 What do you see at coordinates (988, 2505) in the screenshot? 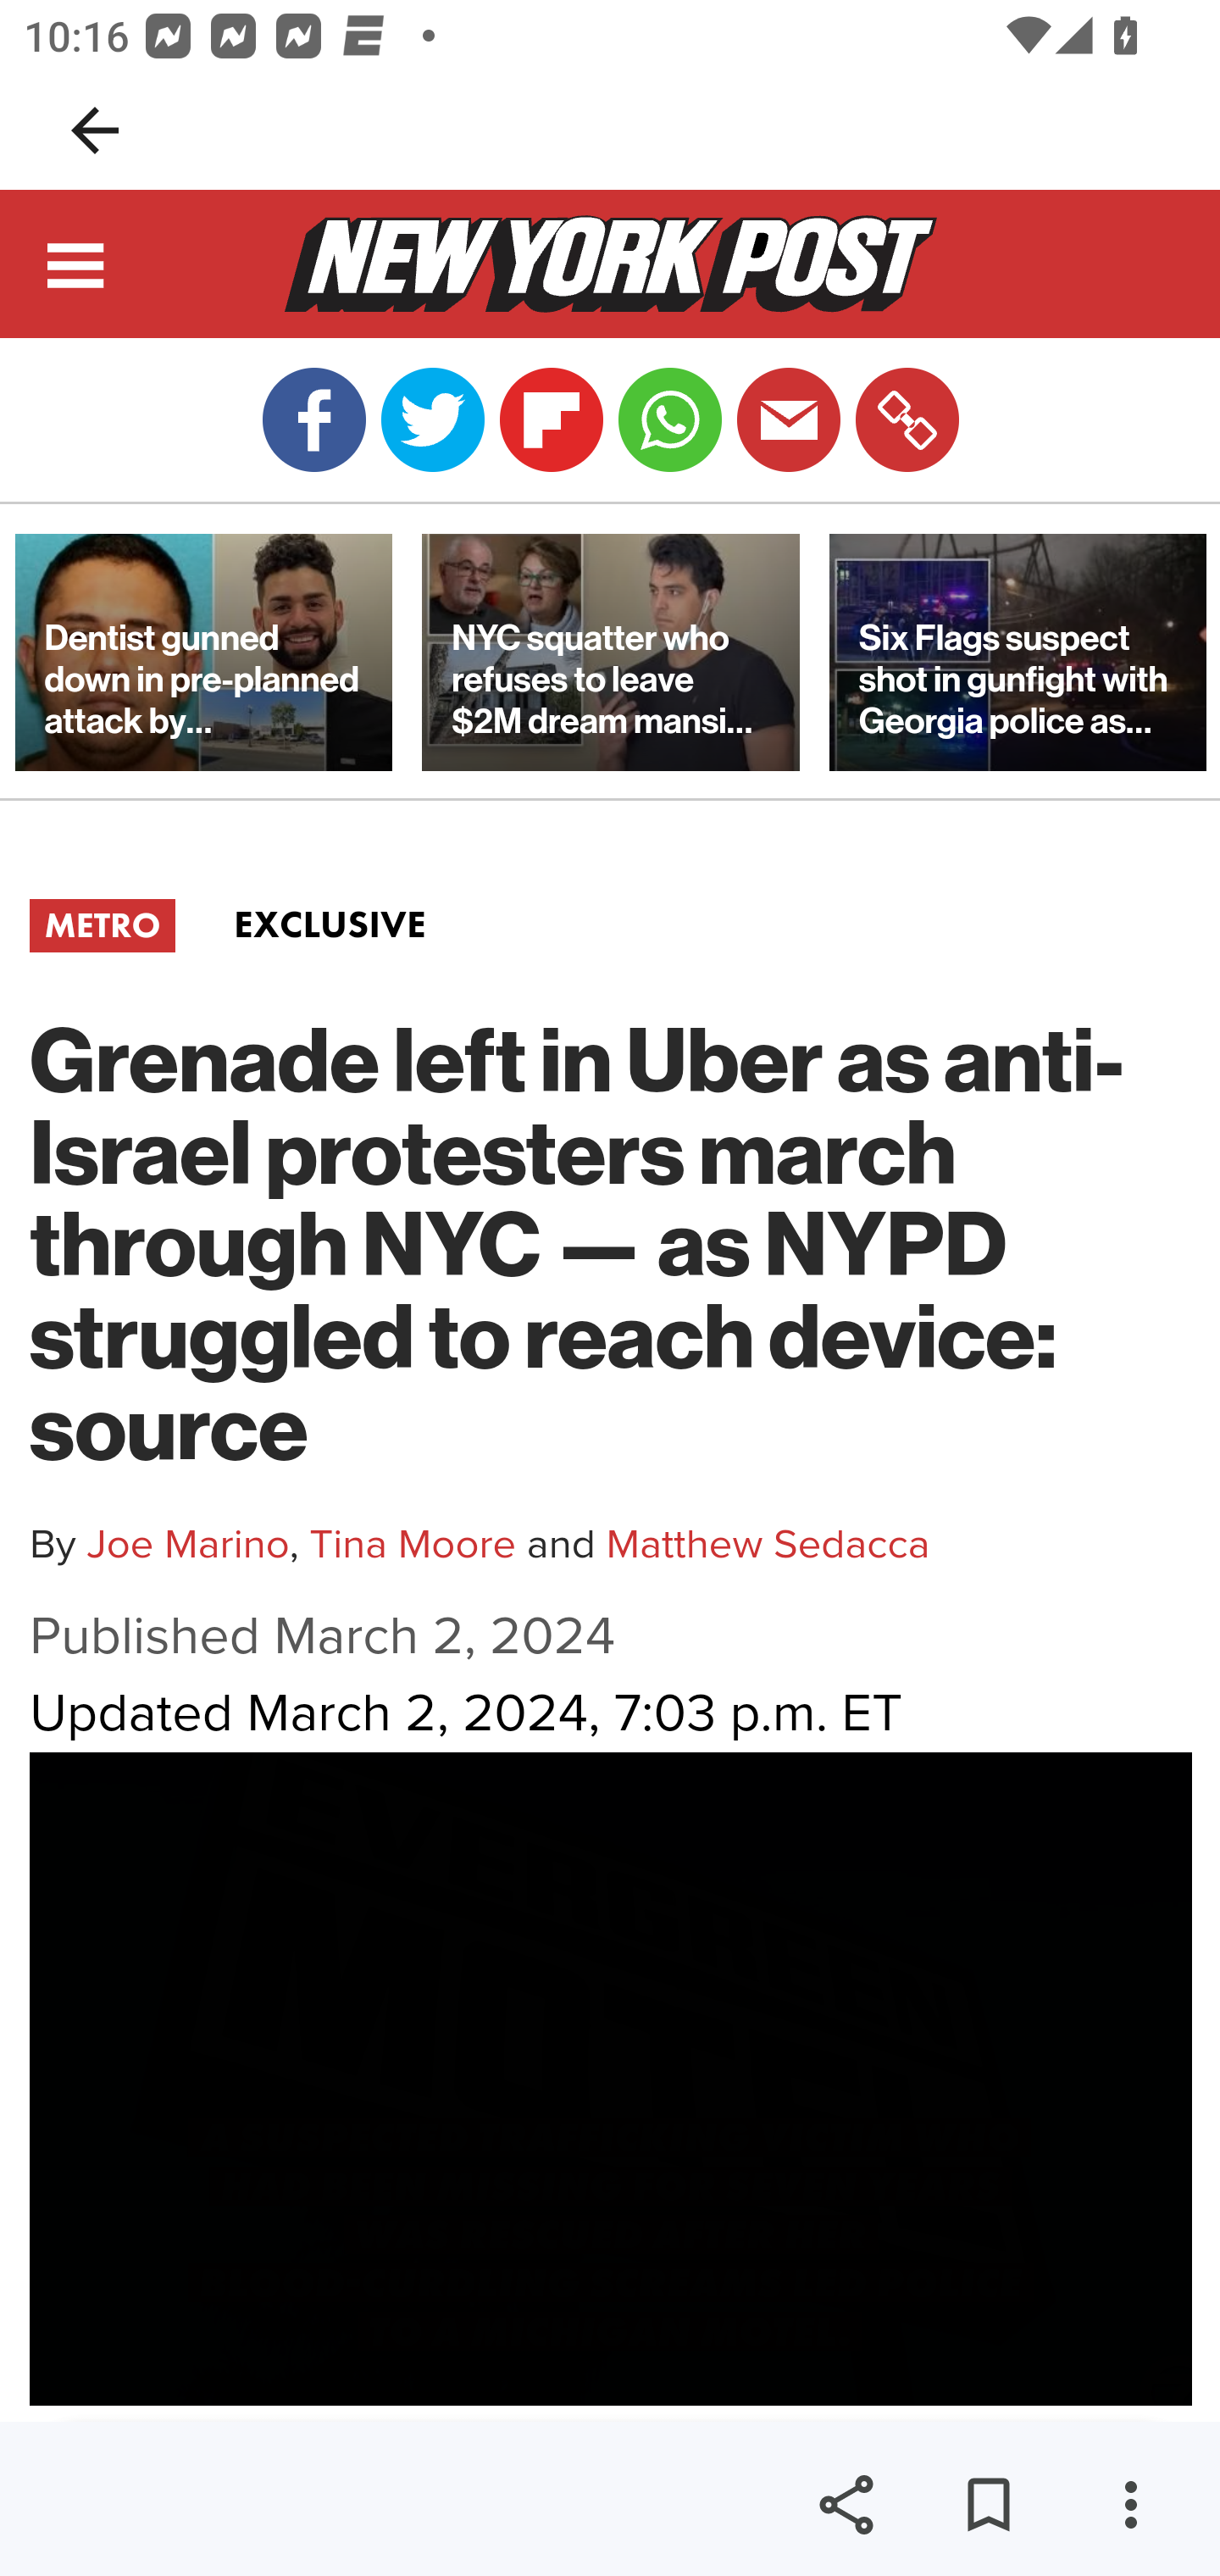
I see `Save for later` at bounding box center [988, 2505].